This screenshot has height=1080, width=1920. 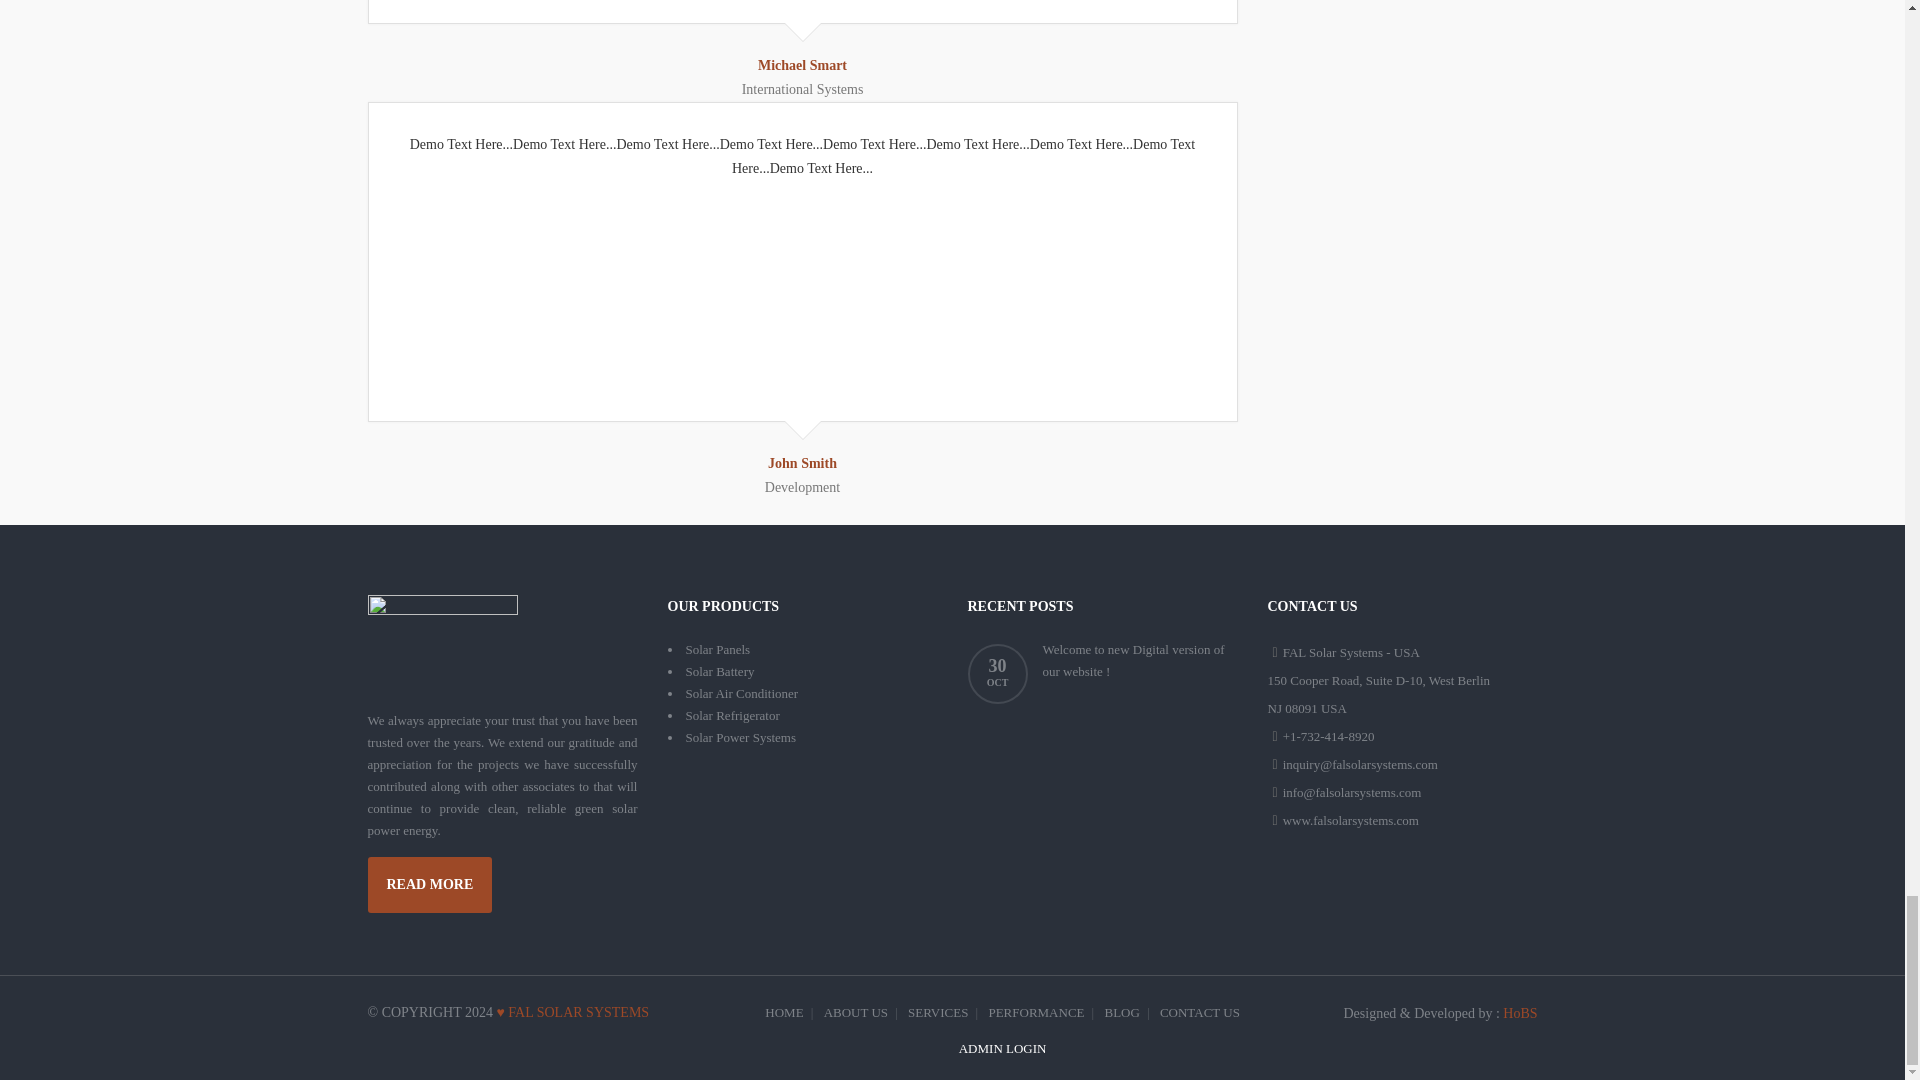 I want to click on Solar Battery, so click(x=720, y=672).